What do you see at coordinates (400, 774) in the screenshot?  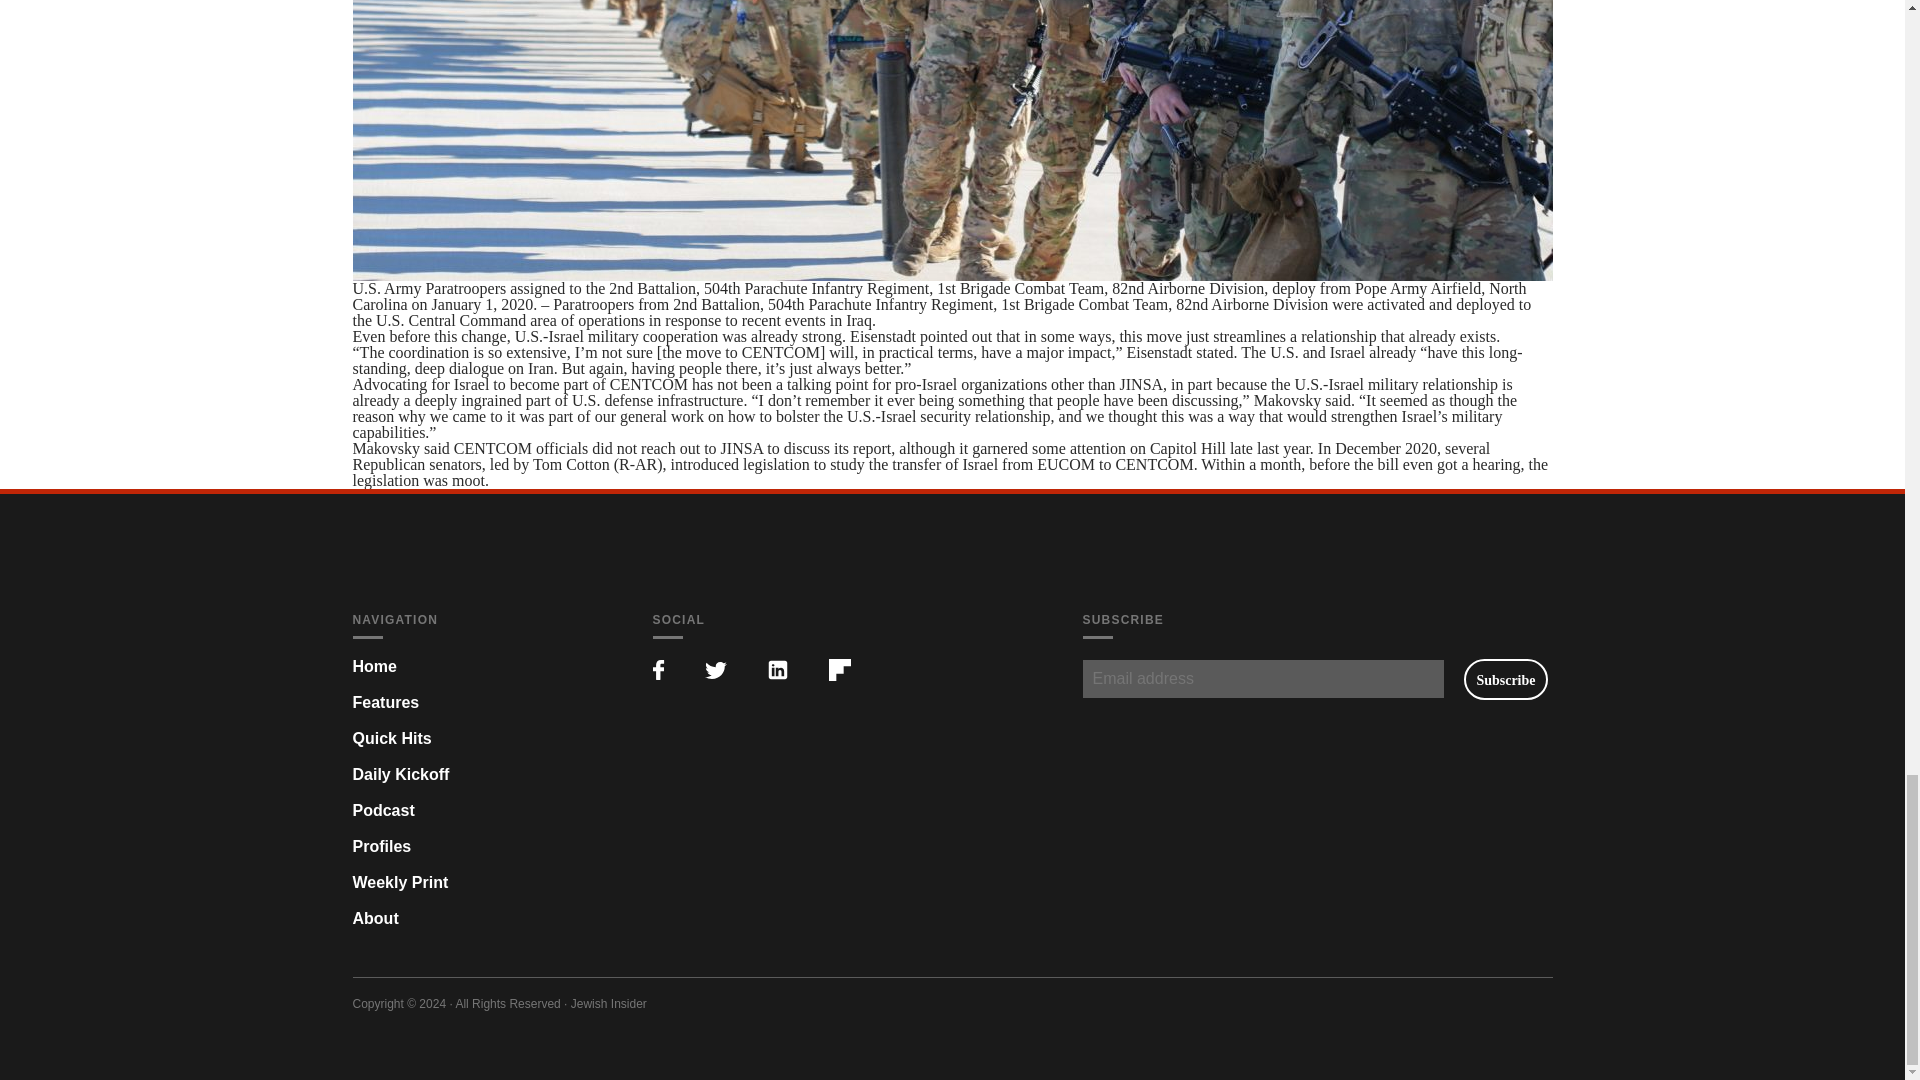 I see `Daily Kickoff` at bounding box center [400, 774].